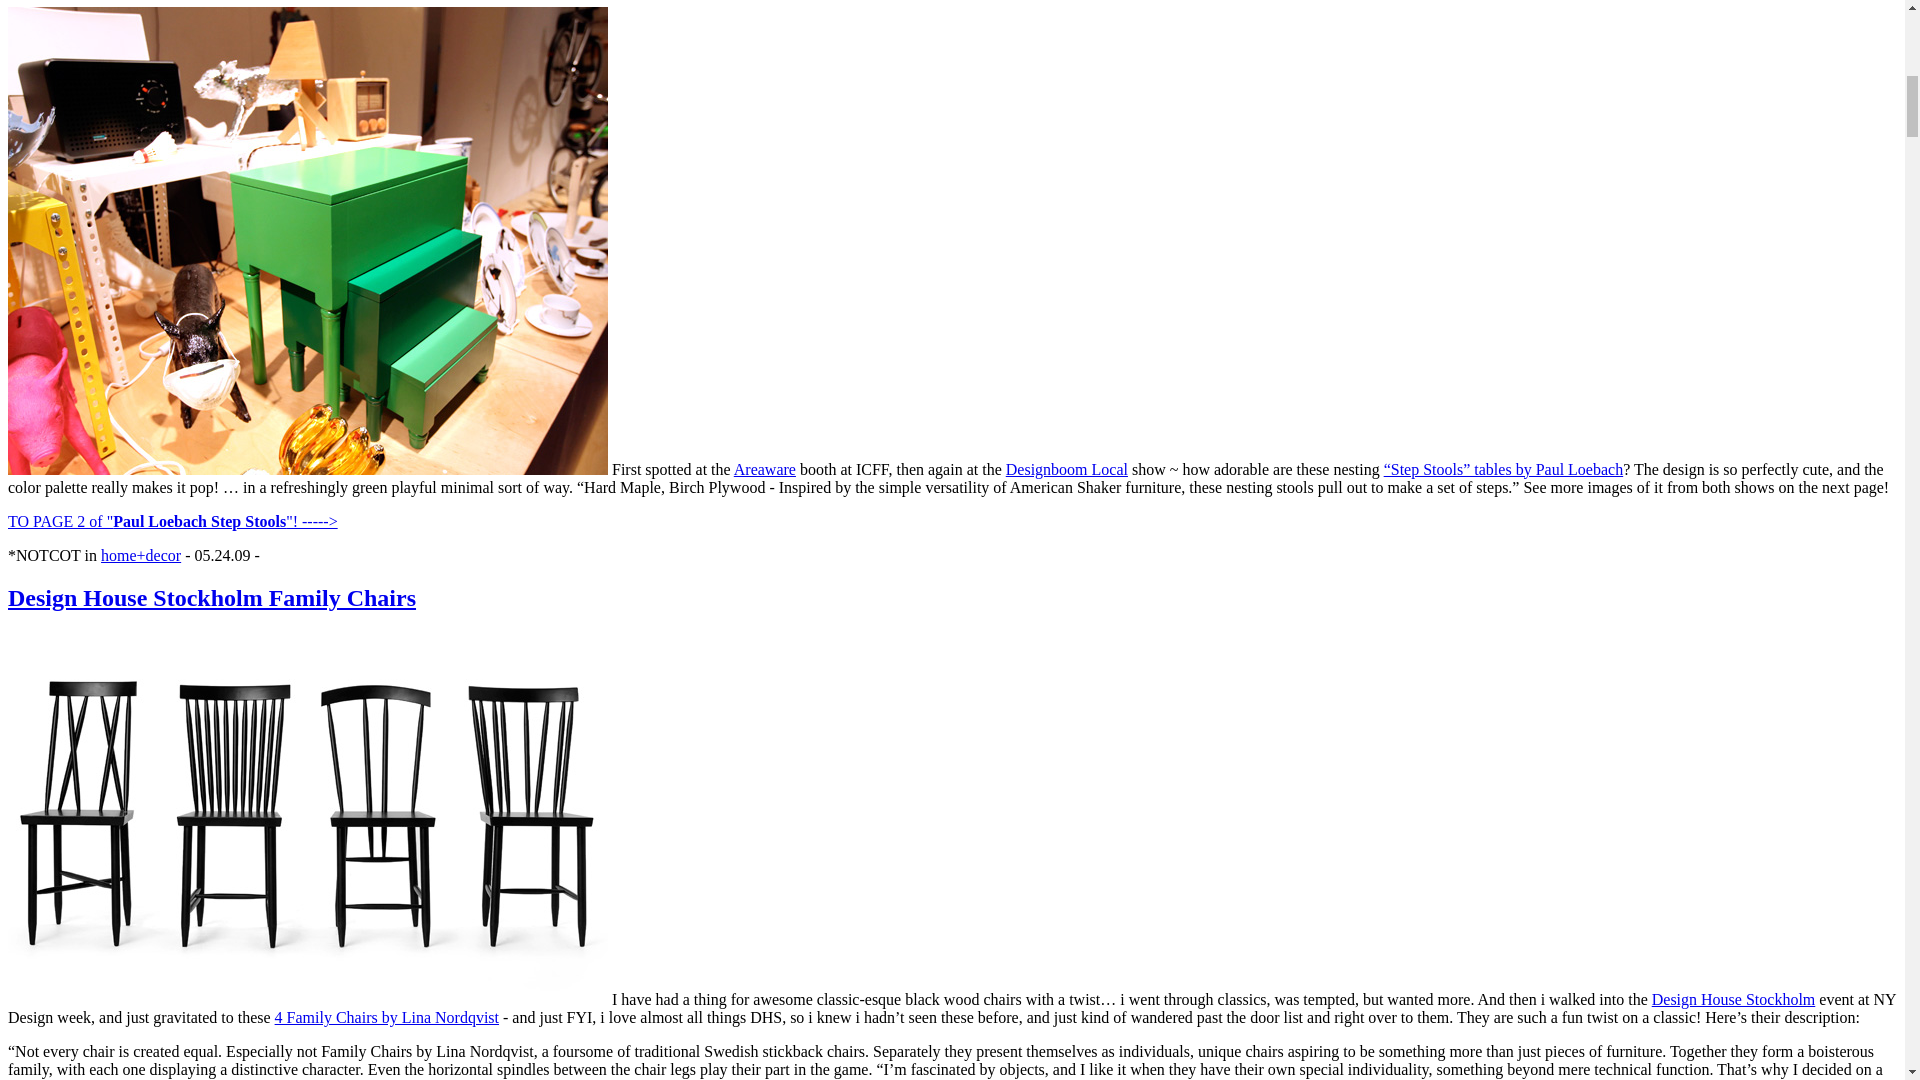 The height and width of the screenshot is (1080, 1920). What do you see at coordinates (1734, 999) in the screenshot?
I see `Design House Stockholm` at bounding box center [1734, 999].